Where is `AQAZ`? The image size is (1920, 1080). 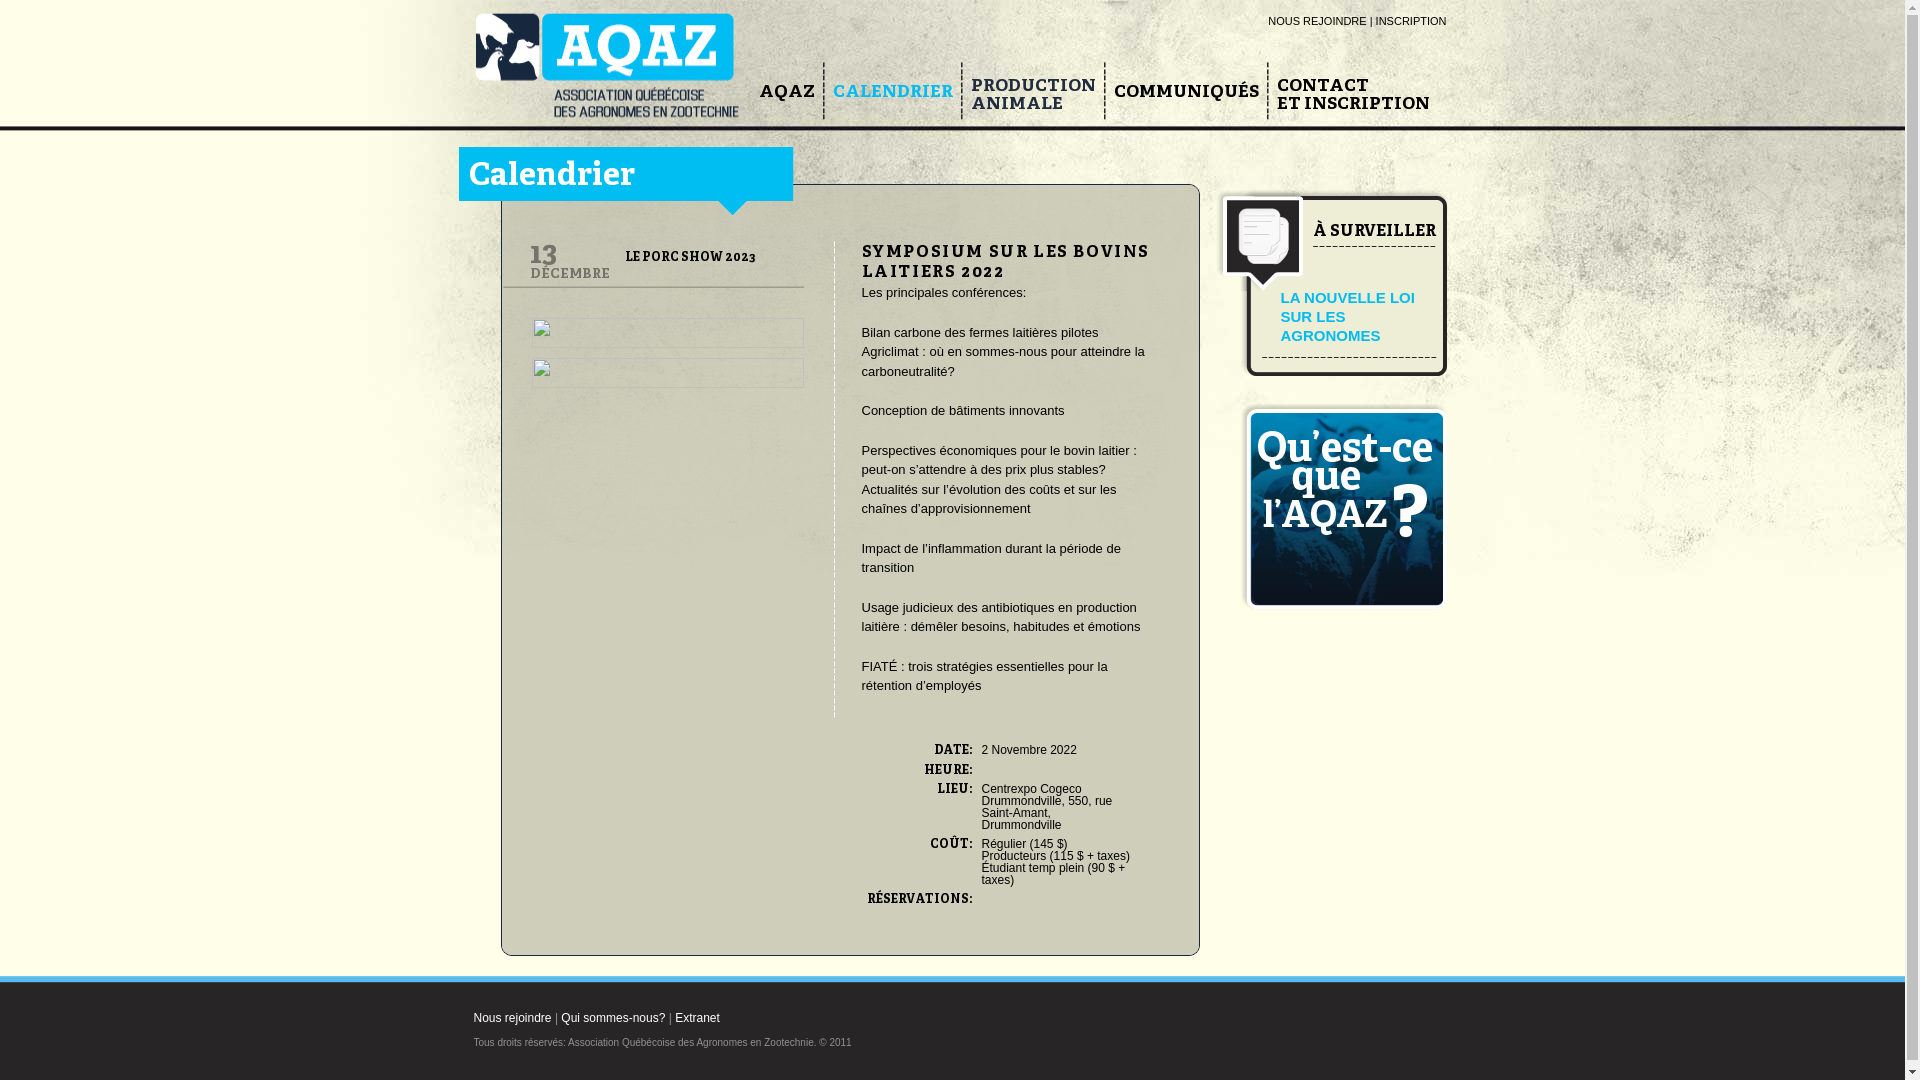
AQAZ is located at coordinates (786, 92).